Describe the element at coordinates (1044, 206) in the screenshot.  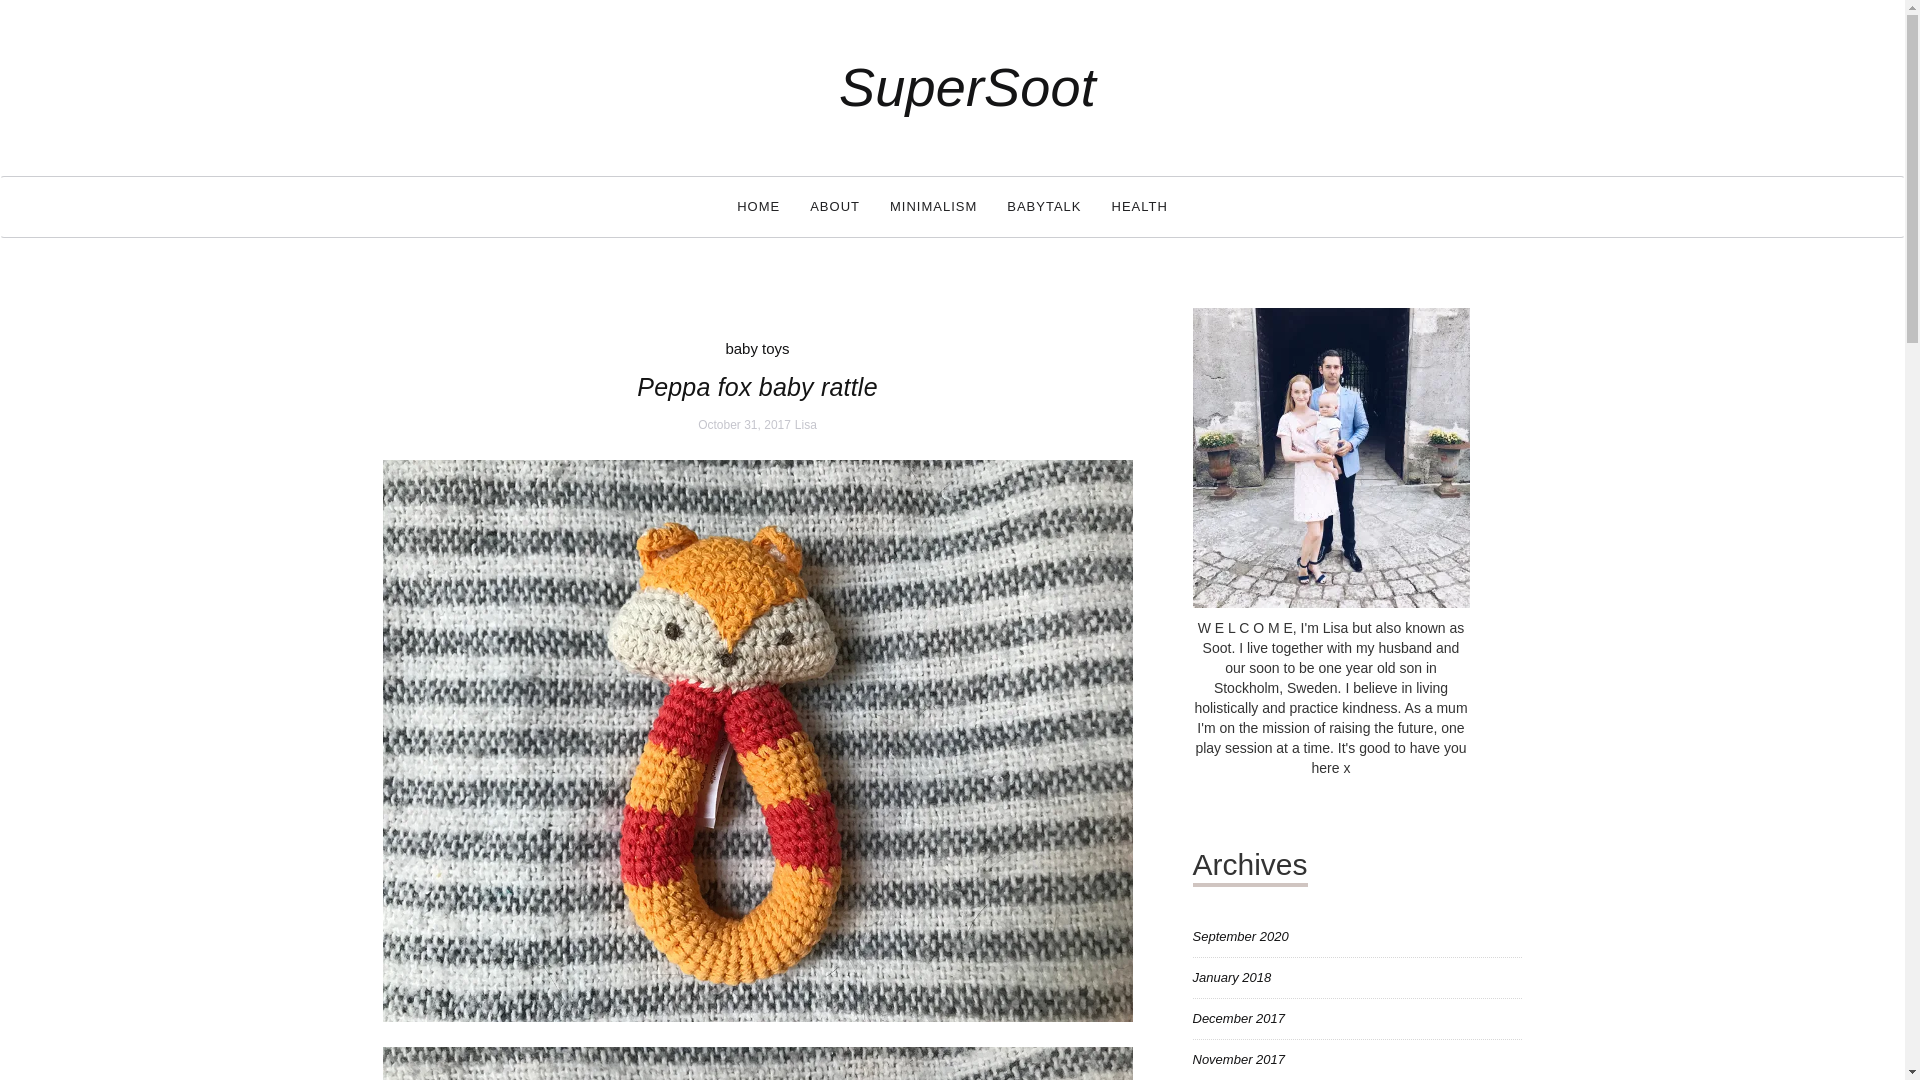
I see `Babytalk` at that location.